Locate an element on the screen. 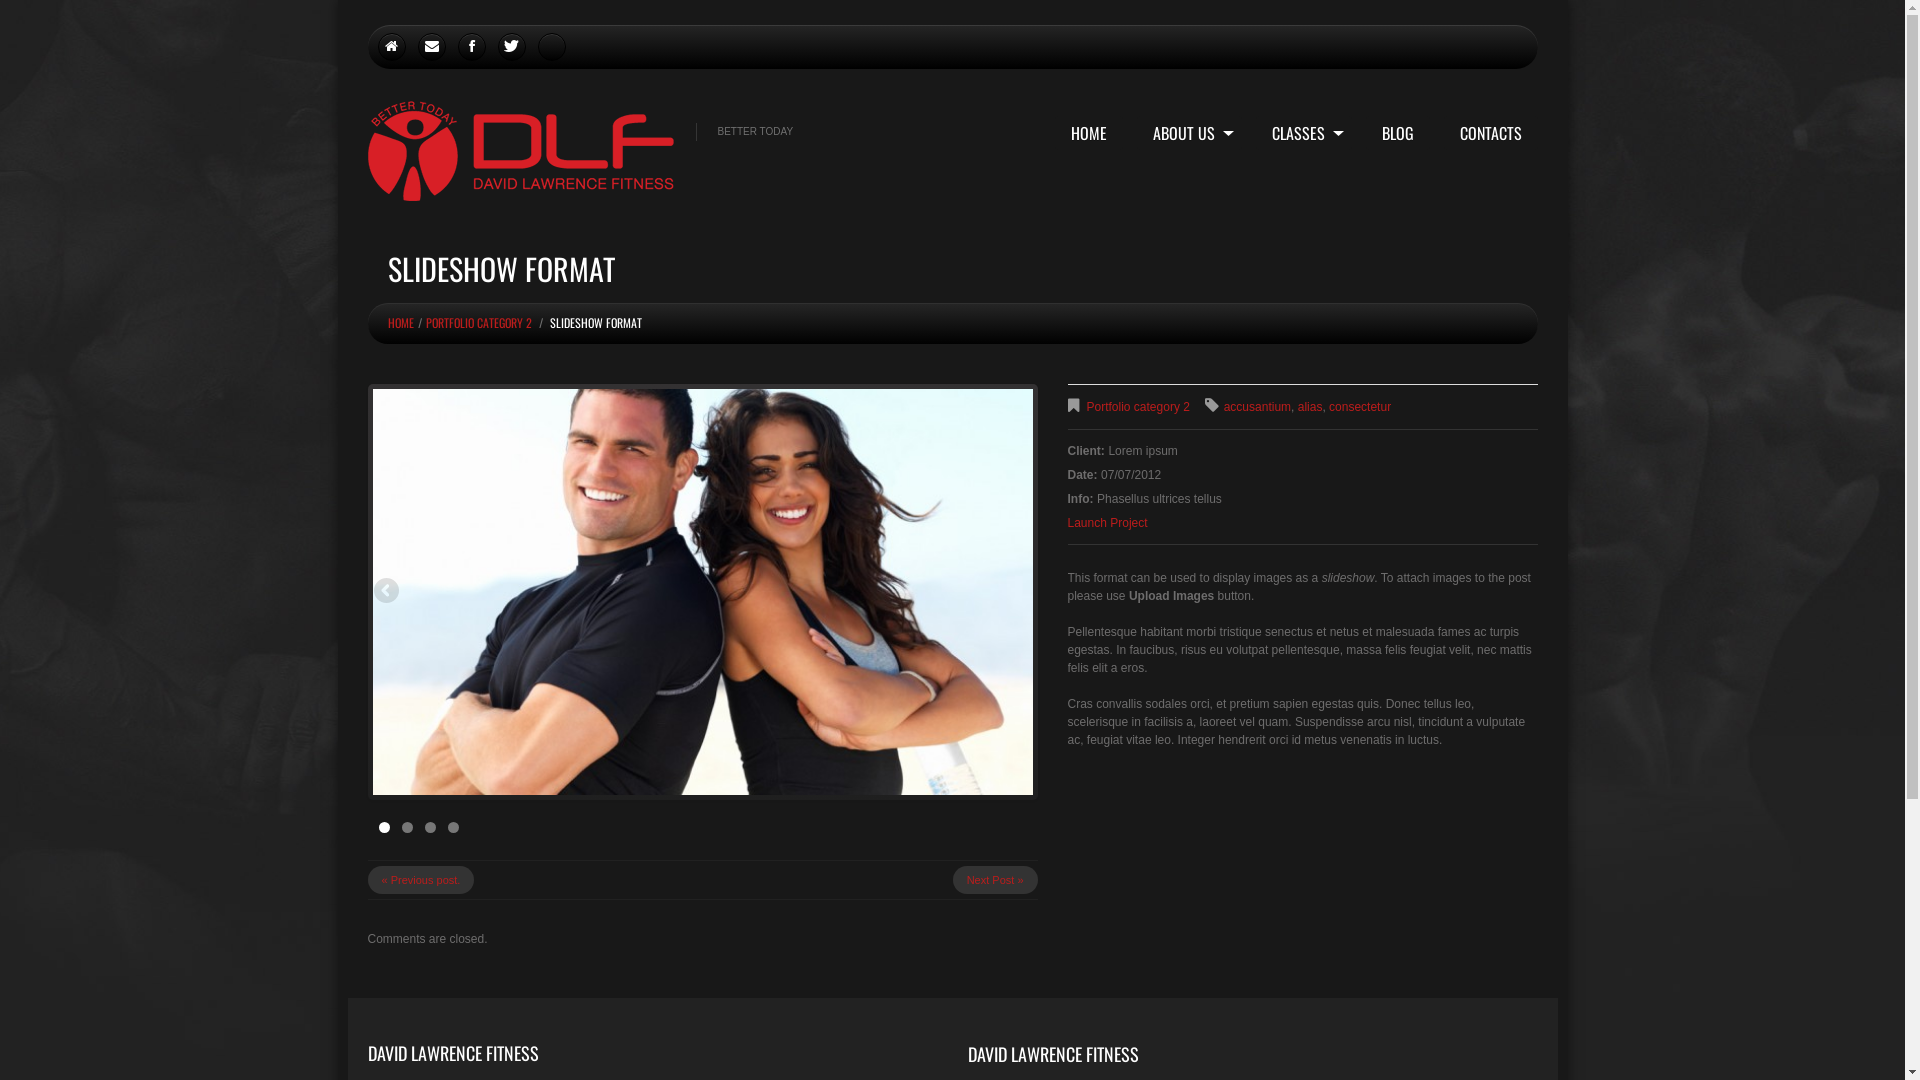  Previous is located at coordinates (387, 592).